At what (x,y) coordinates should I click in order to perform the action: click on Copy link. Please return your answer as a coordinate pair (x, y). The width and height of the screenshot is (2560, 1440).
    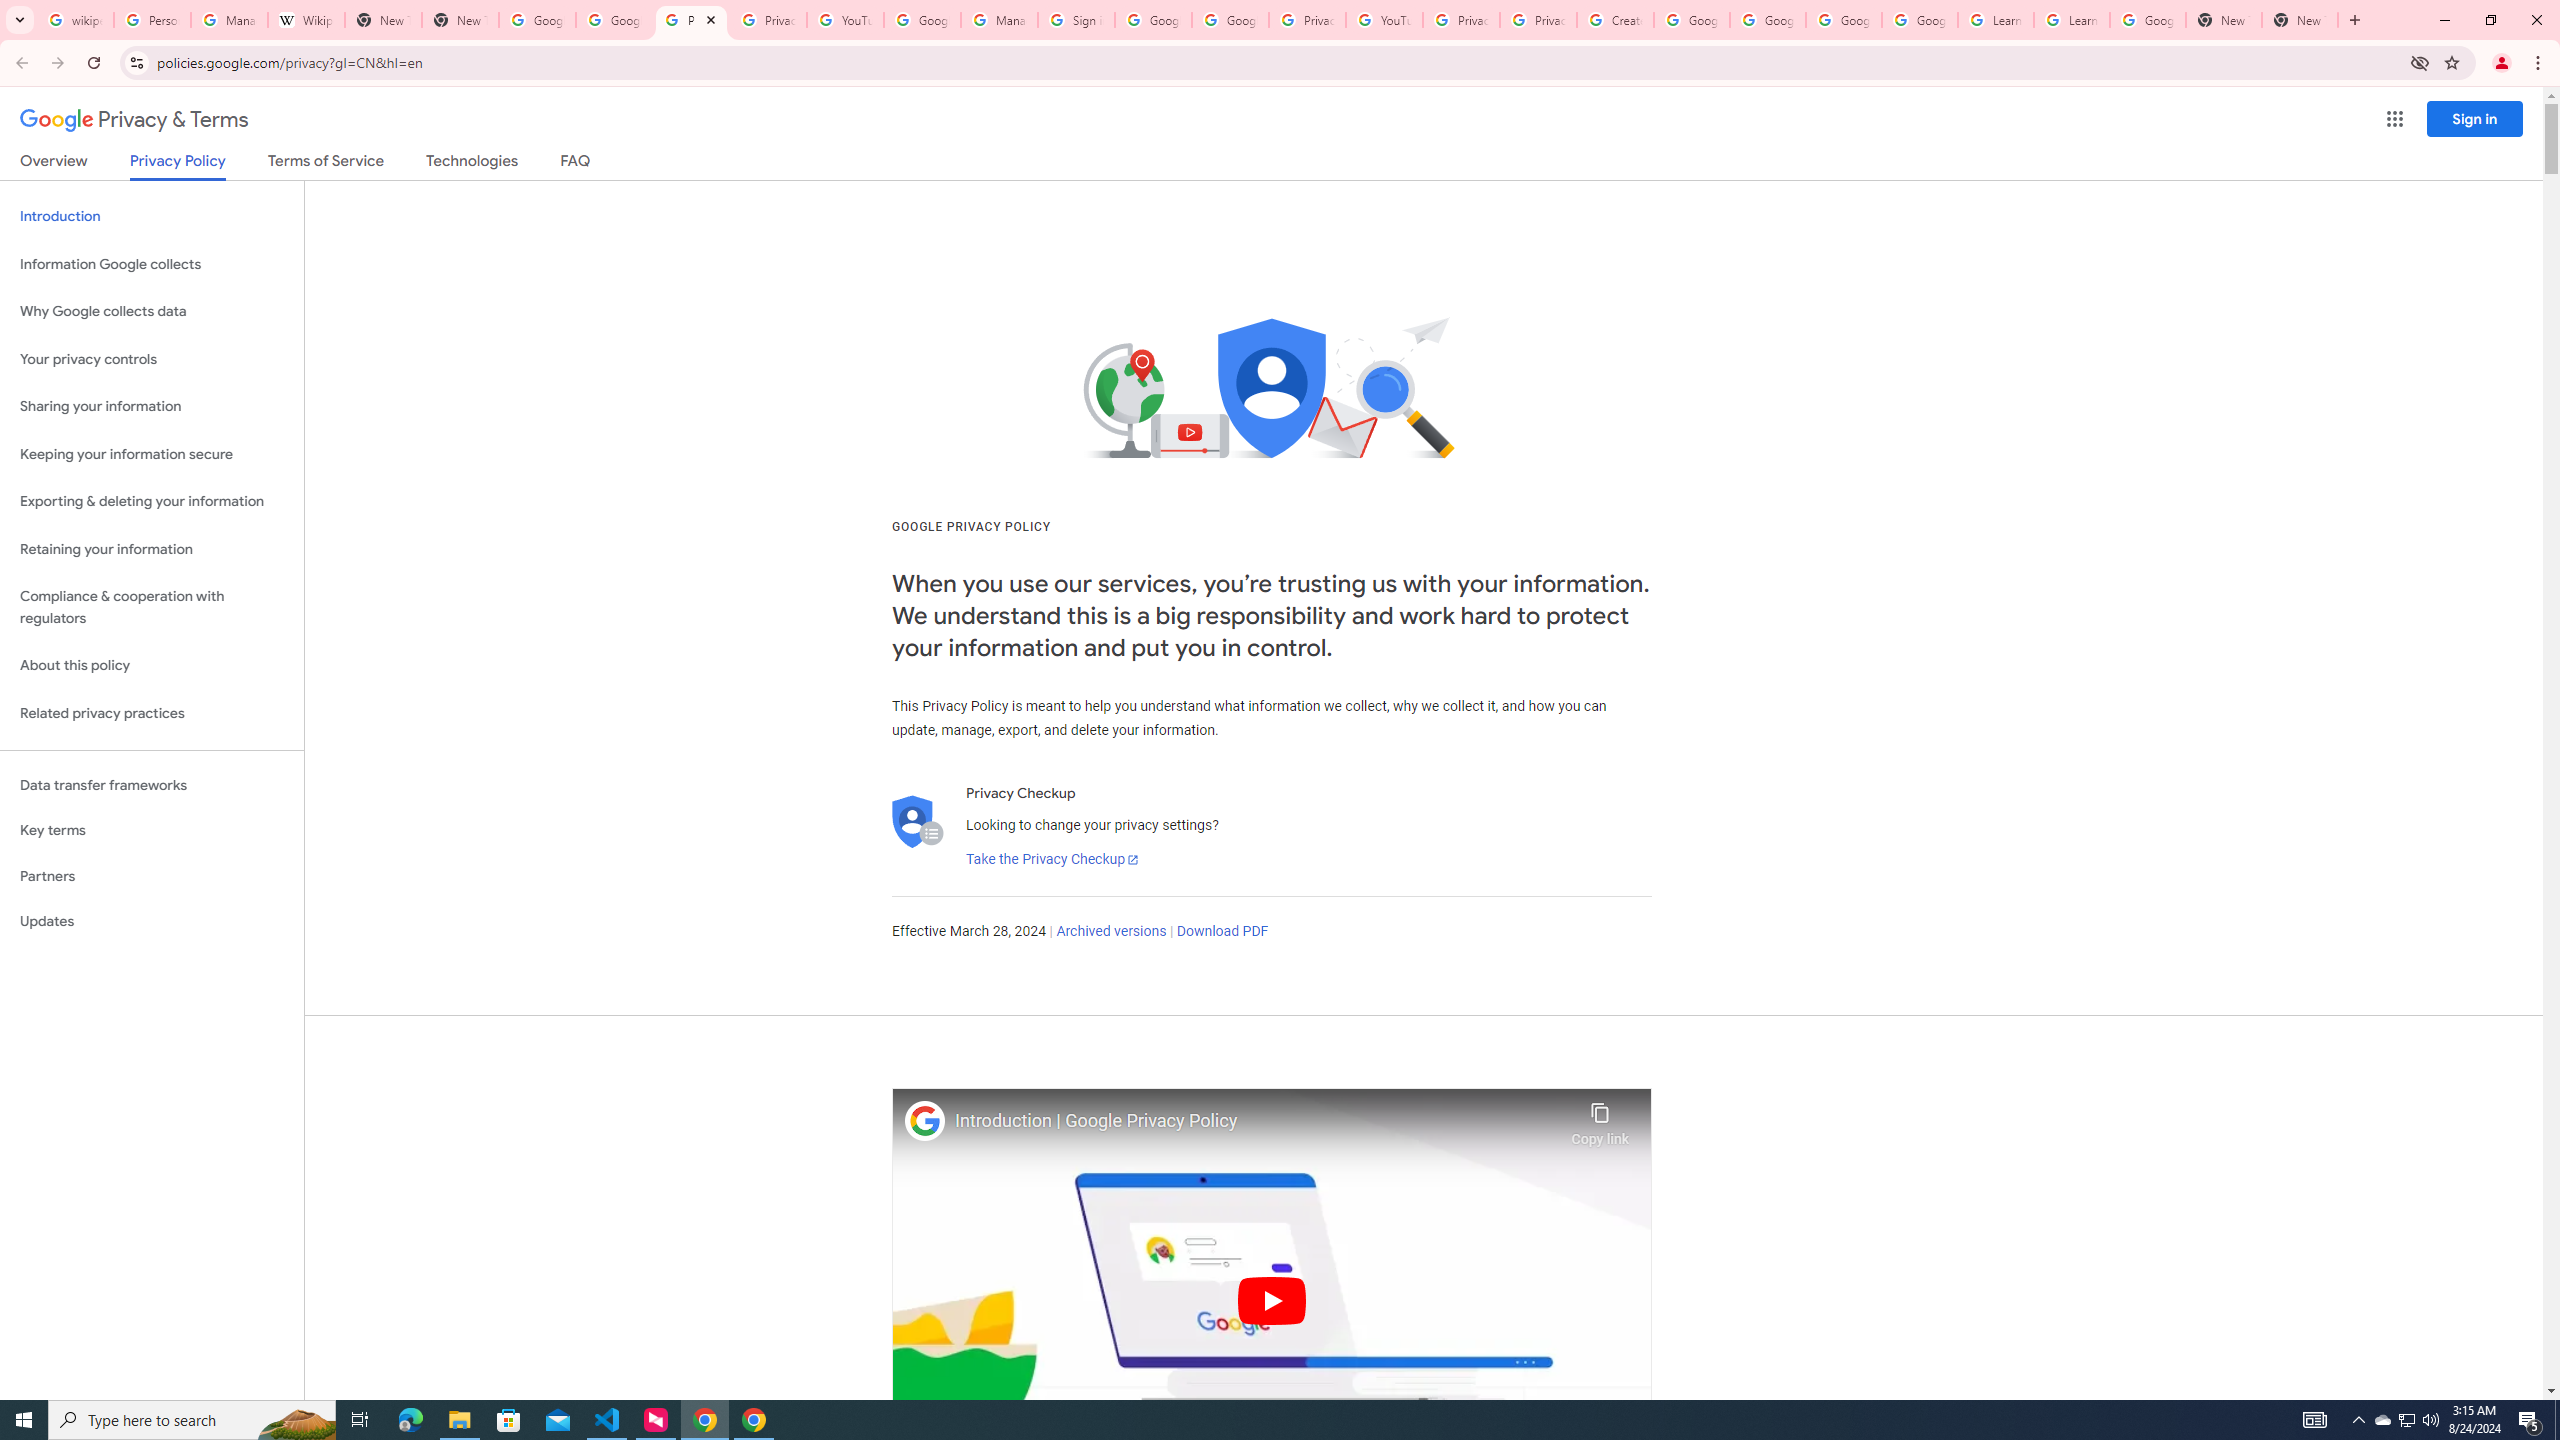
    Looking at the image, I should click on (1600, 1119).